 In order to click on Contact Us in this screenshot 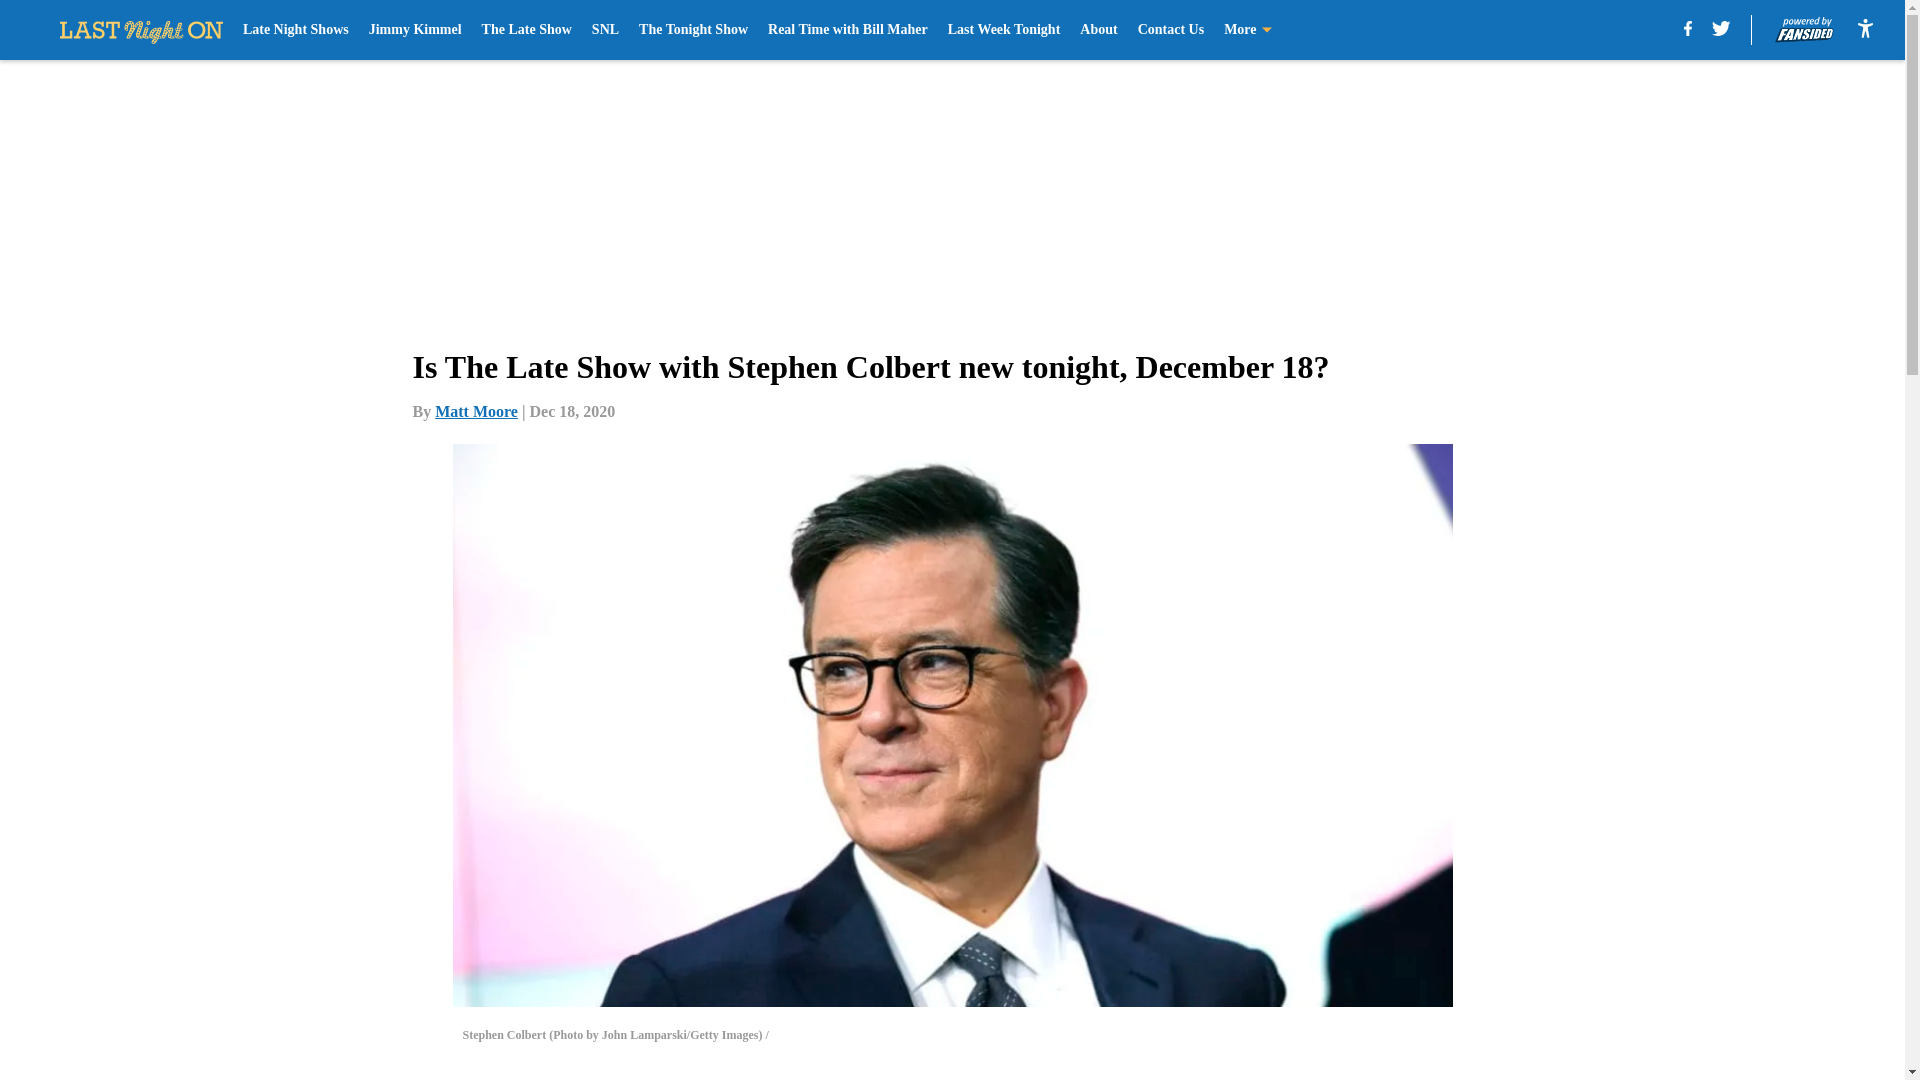, I will do `click(1172, 30)`.